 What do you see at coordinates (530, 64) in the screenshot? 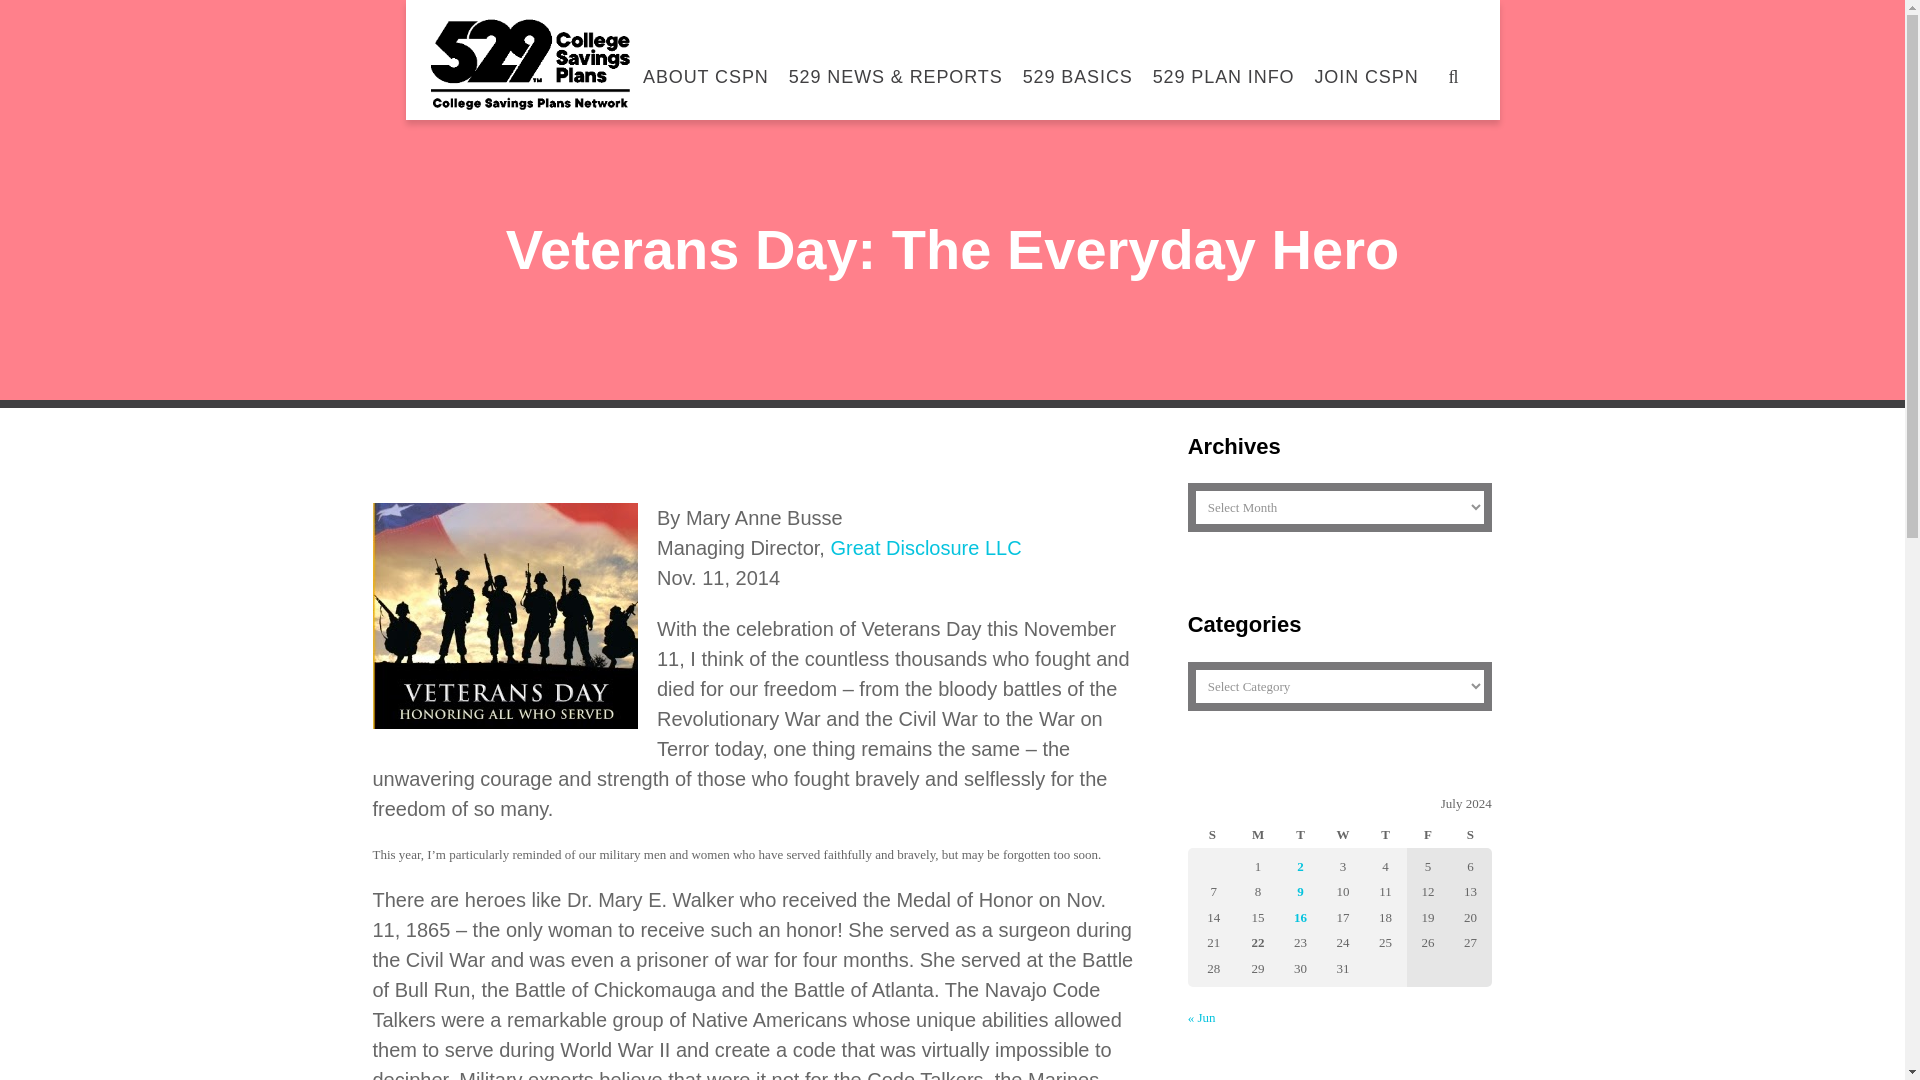
I see `Go back to the homepage` at bounding box center [530, 64].